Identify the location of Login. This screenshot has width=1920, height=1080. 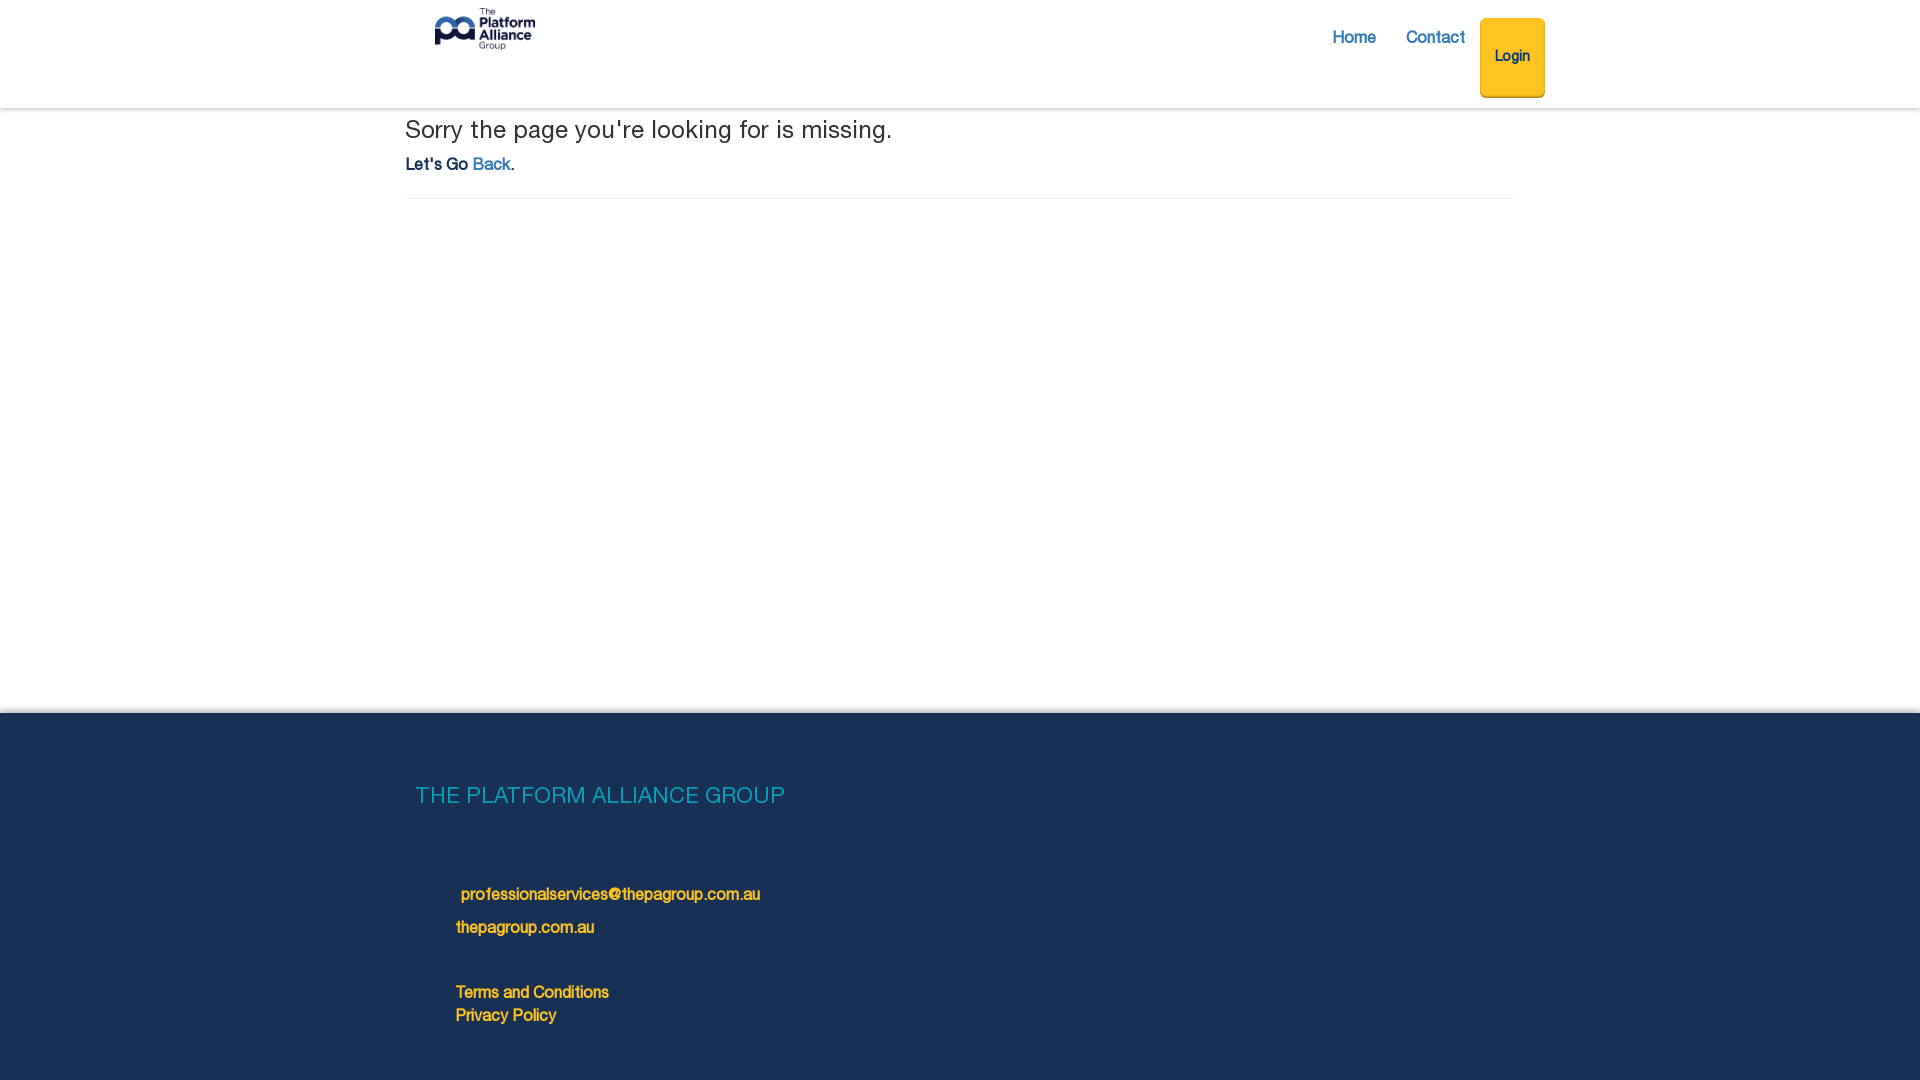
(1512, 58).